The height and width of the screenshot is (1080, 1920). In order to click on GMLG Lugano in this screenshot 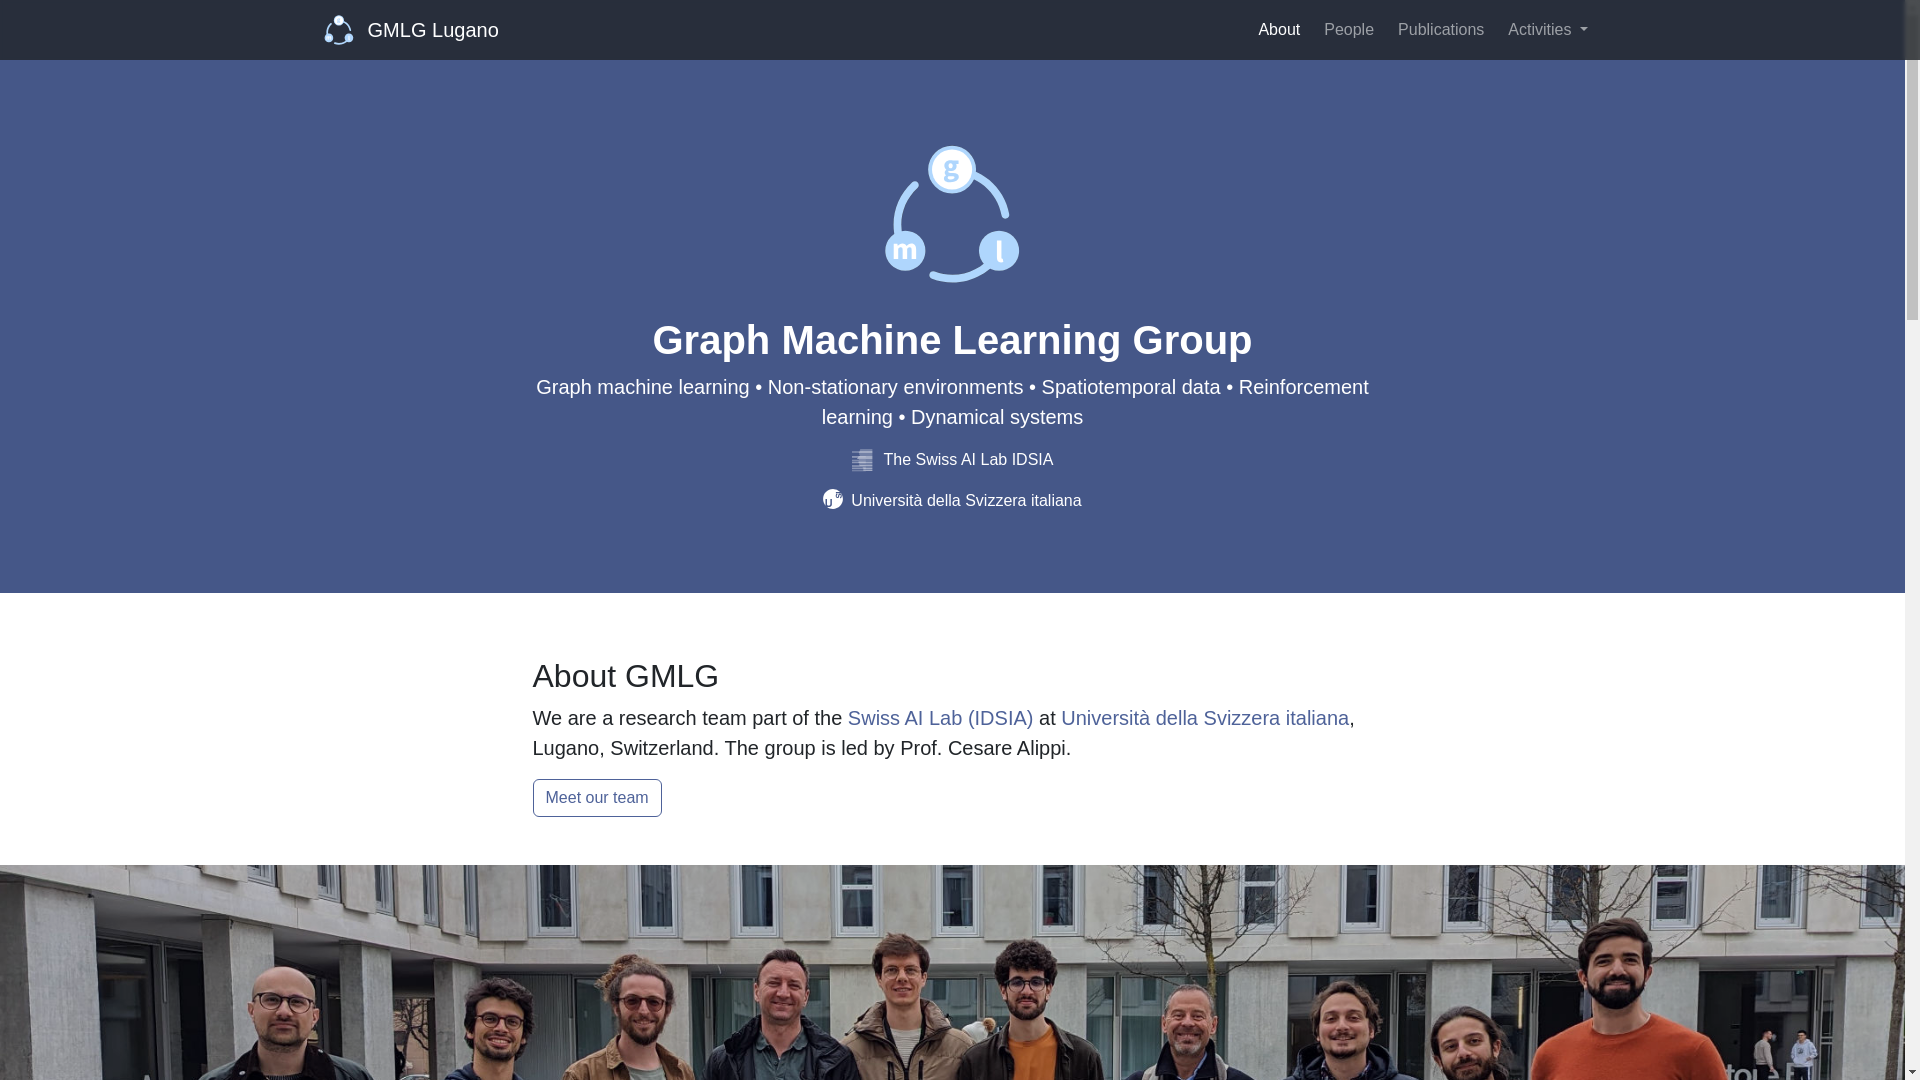, I will do `click(412, 29)`.